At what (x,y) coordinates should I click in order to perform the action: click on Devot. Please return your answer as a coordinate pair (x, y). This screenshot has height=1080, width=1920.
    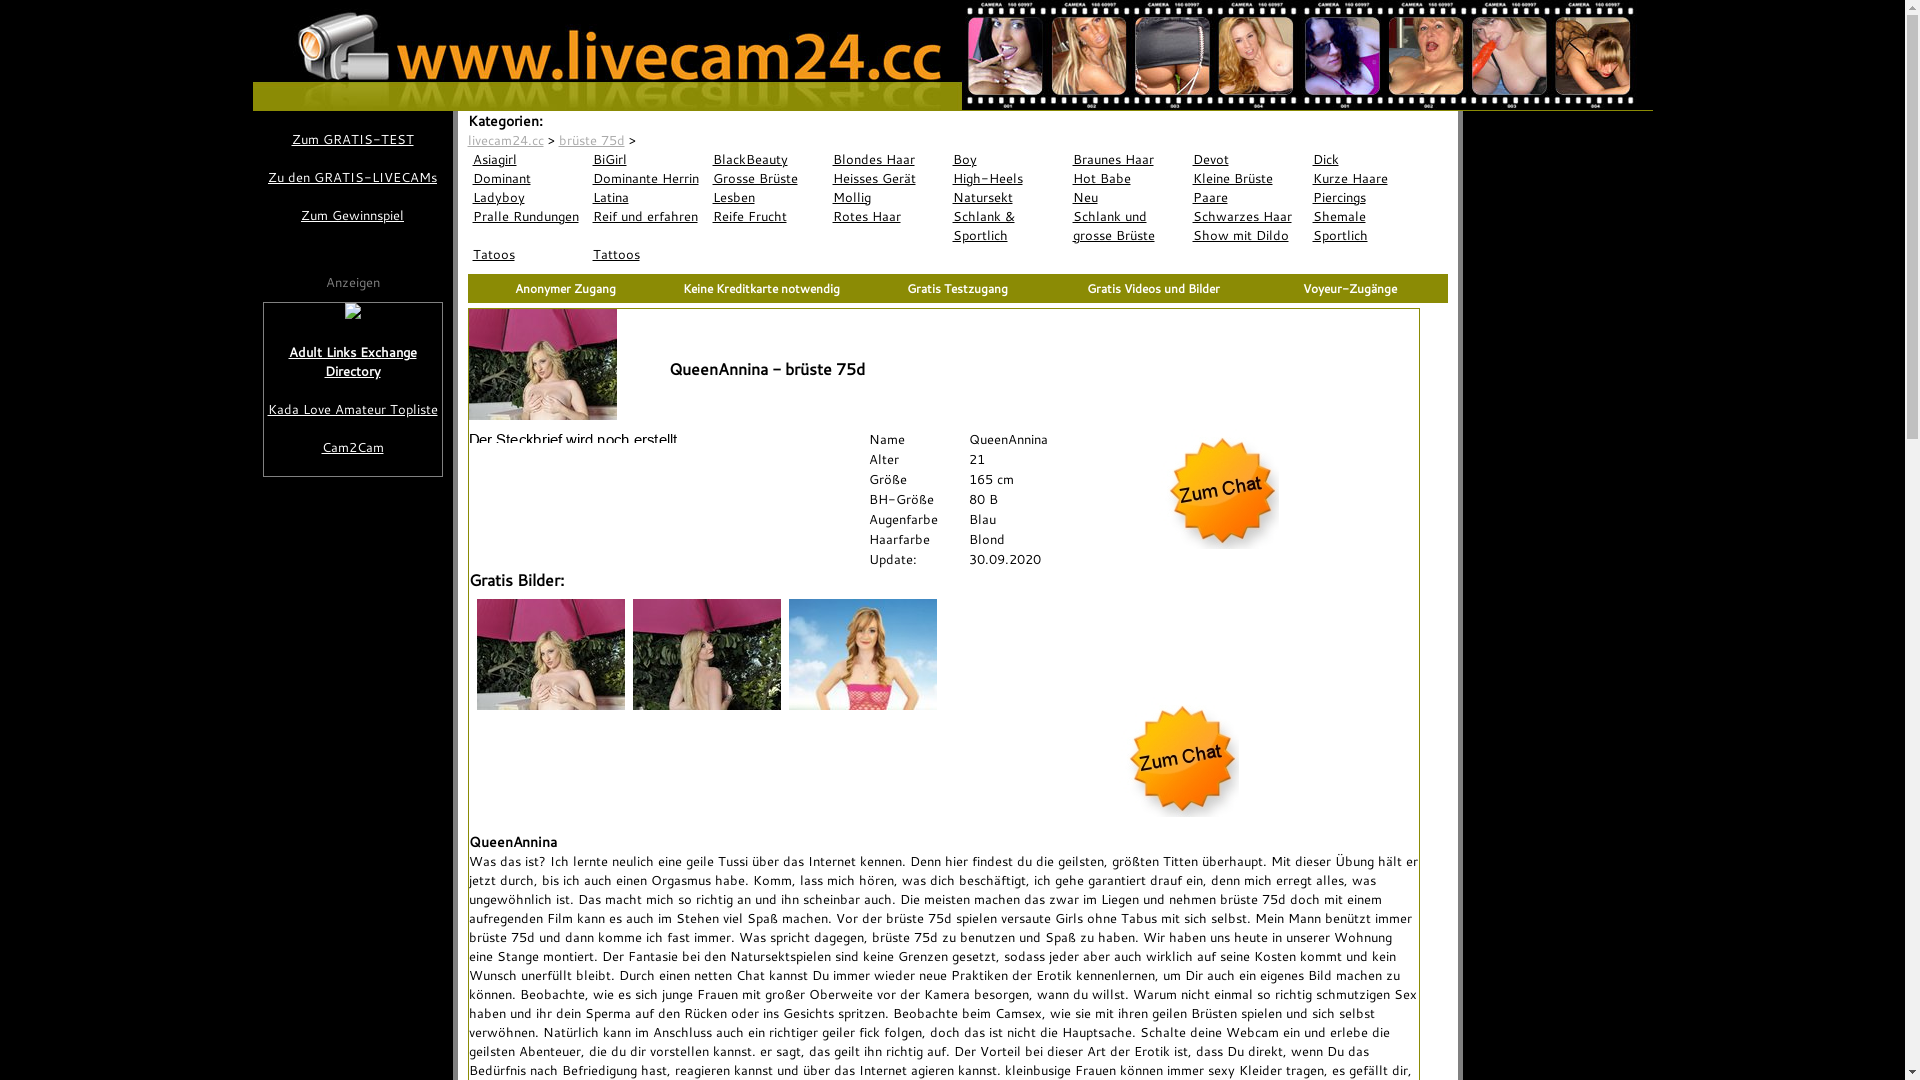
    Looking at the image, I should click on (1248, 160).